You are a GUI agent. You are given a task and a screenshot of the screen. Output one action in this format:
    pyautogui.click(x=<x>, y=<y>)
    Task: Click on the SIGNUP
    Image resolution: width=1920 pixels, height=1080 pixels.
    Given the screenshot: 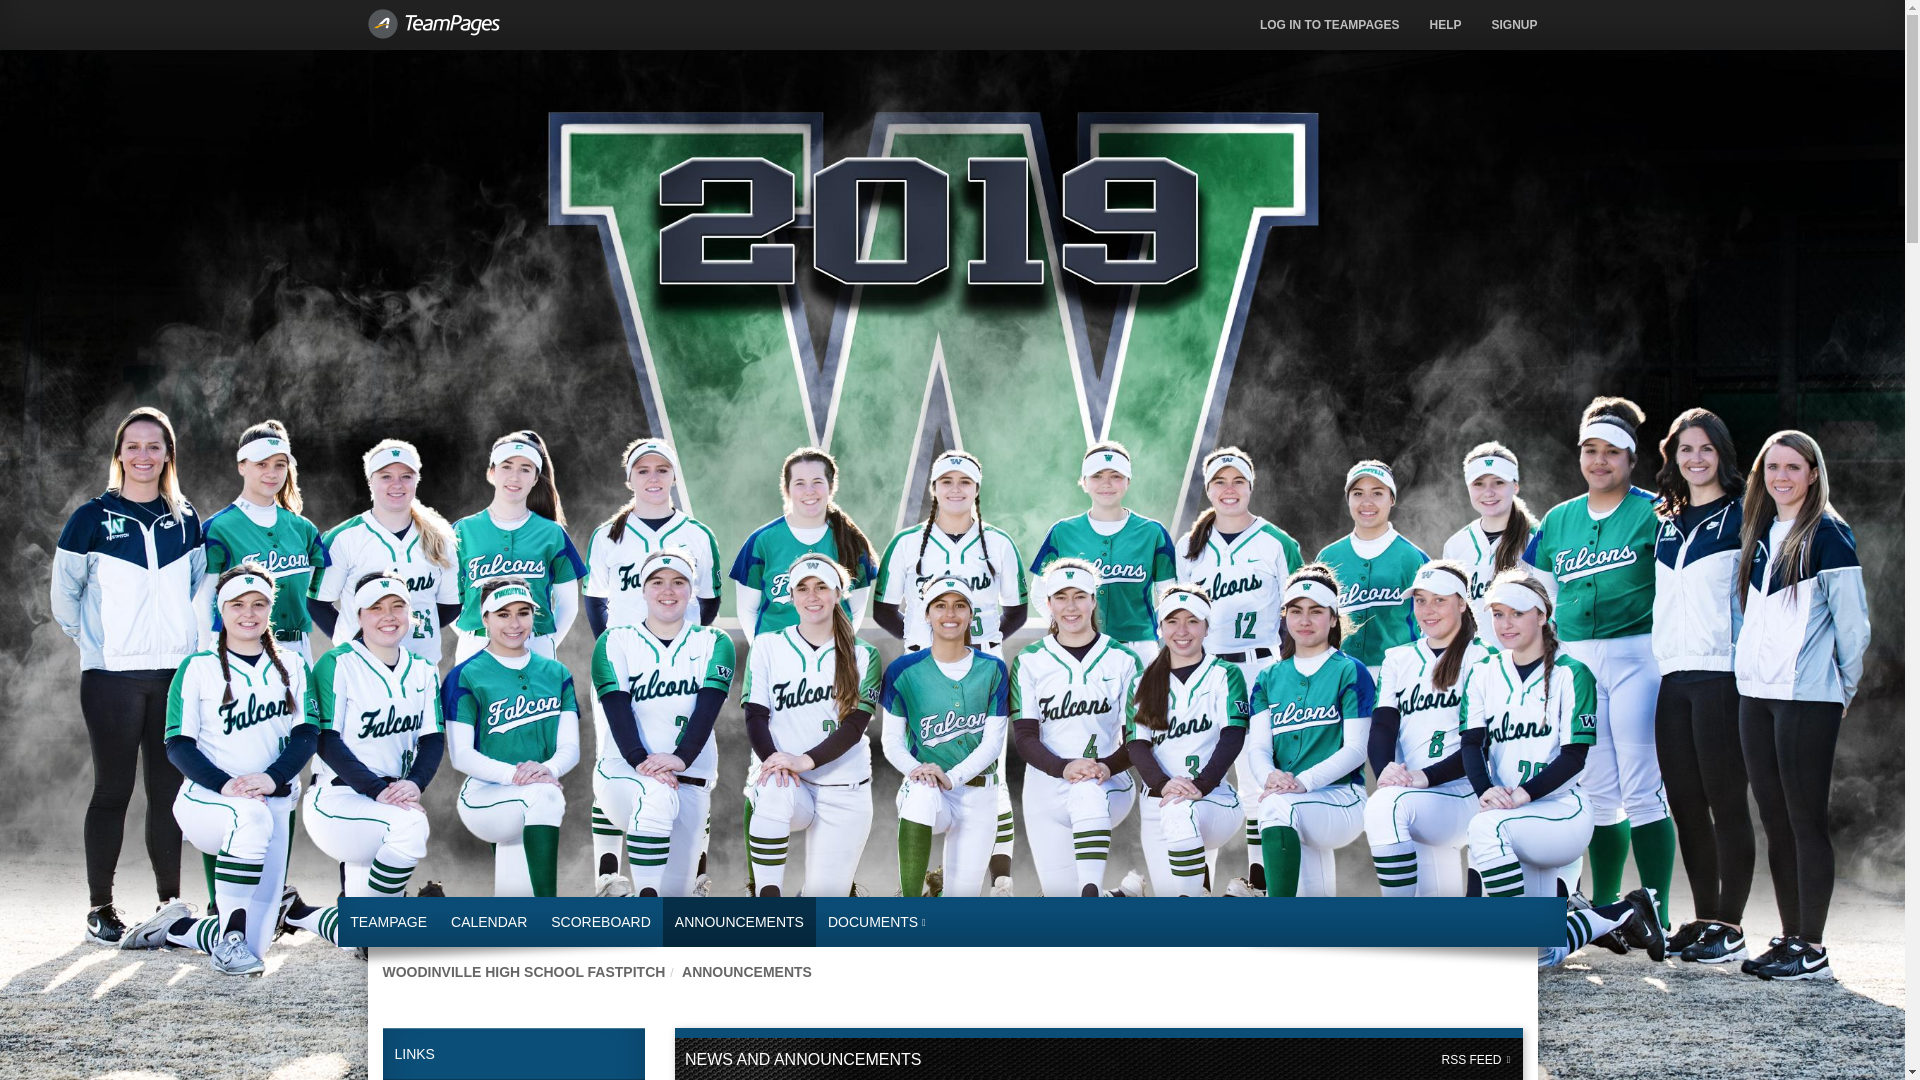 What is the action you would take?
    pyautogui.click(x=1514, y=24)
    